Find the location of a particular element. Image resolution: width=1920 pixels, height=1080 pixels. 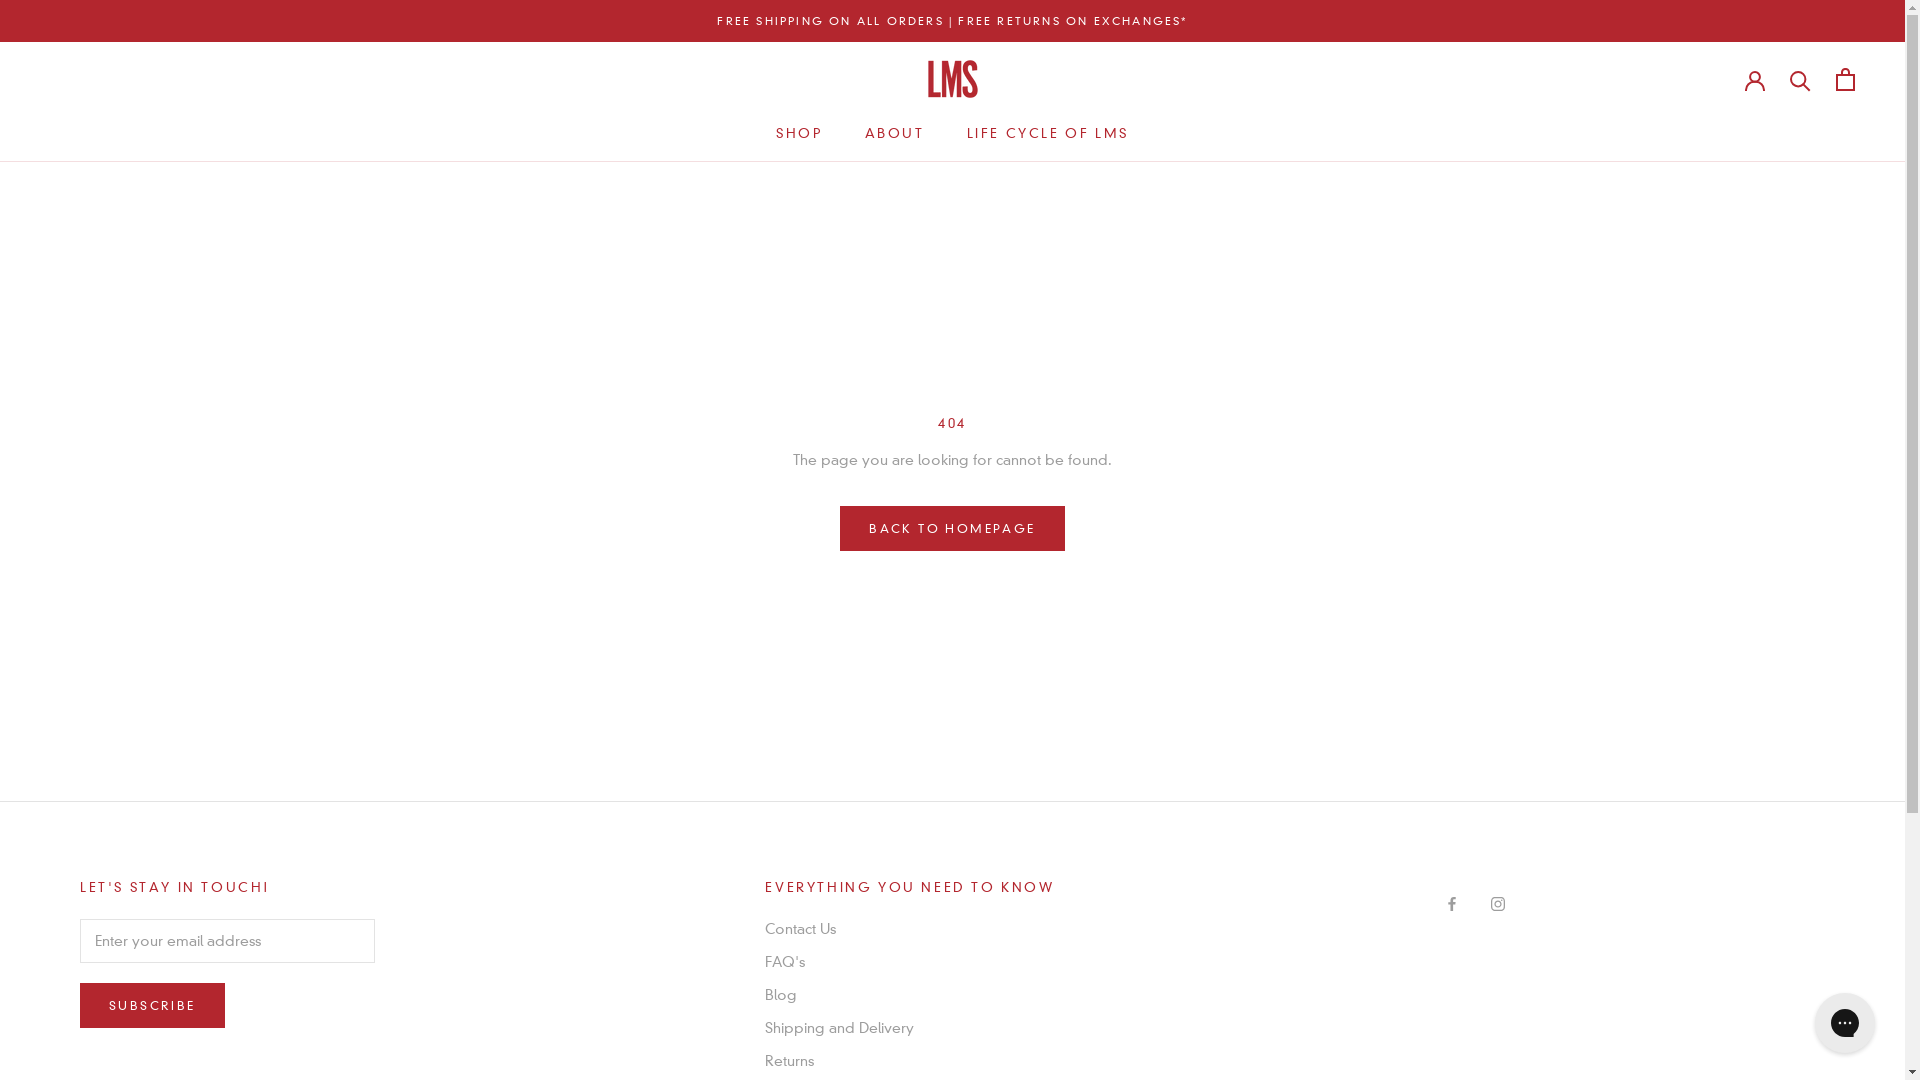

SUBSCRIBE is located at coordinates (152, 1006).